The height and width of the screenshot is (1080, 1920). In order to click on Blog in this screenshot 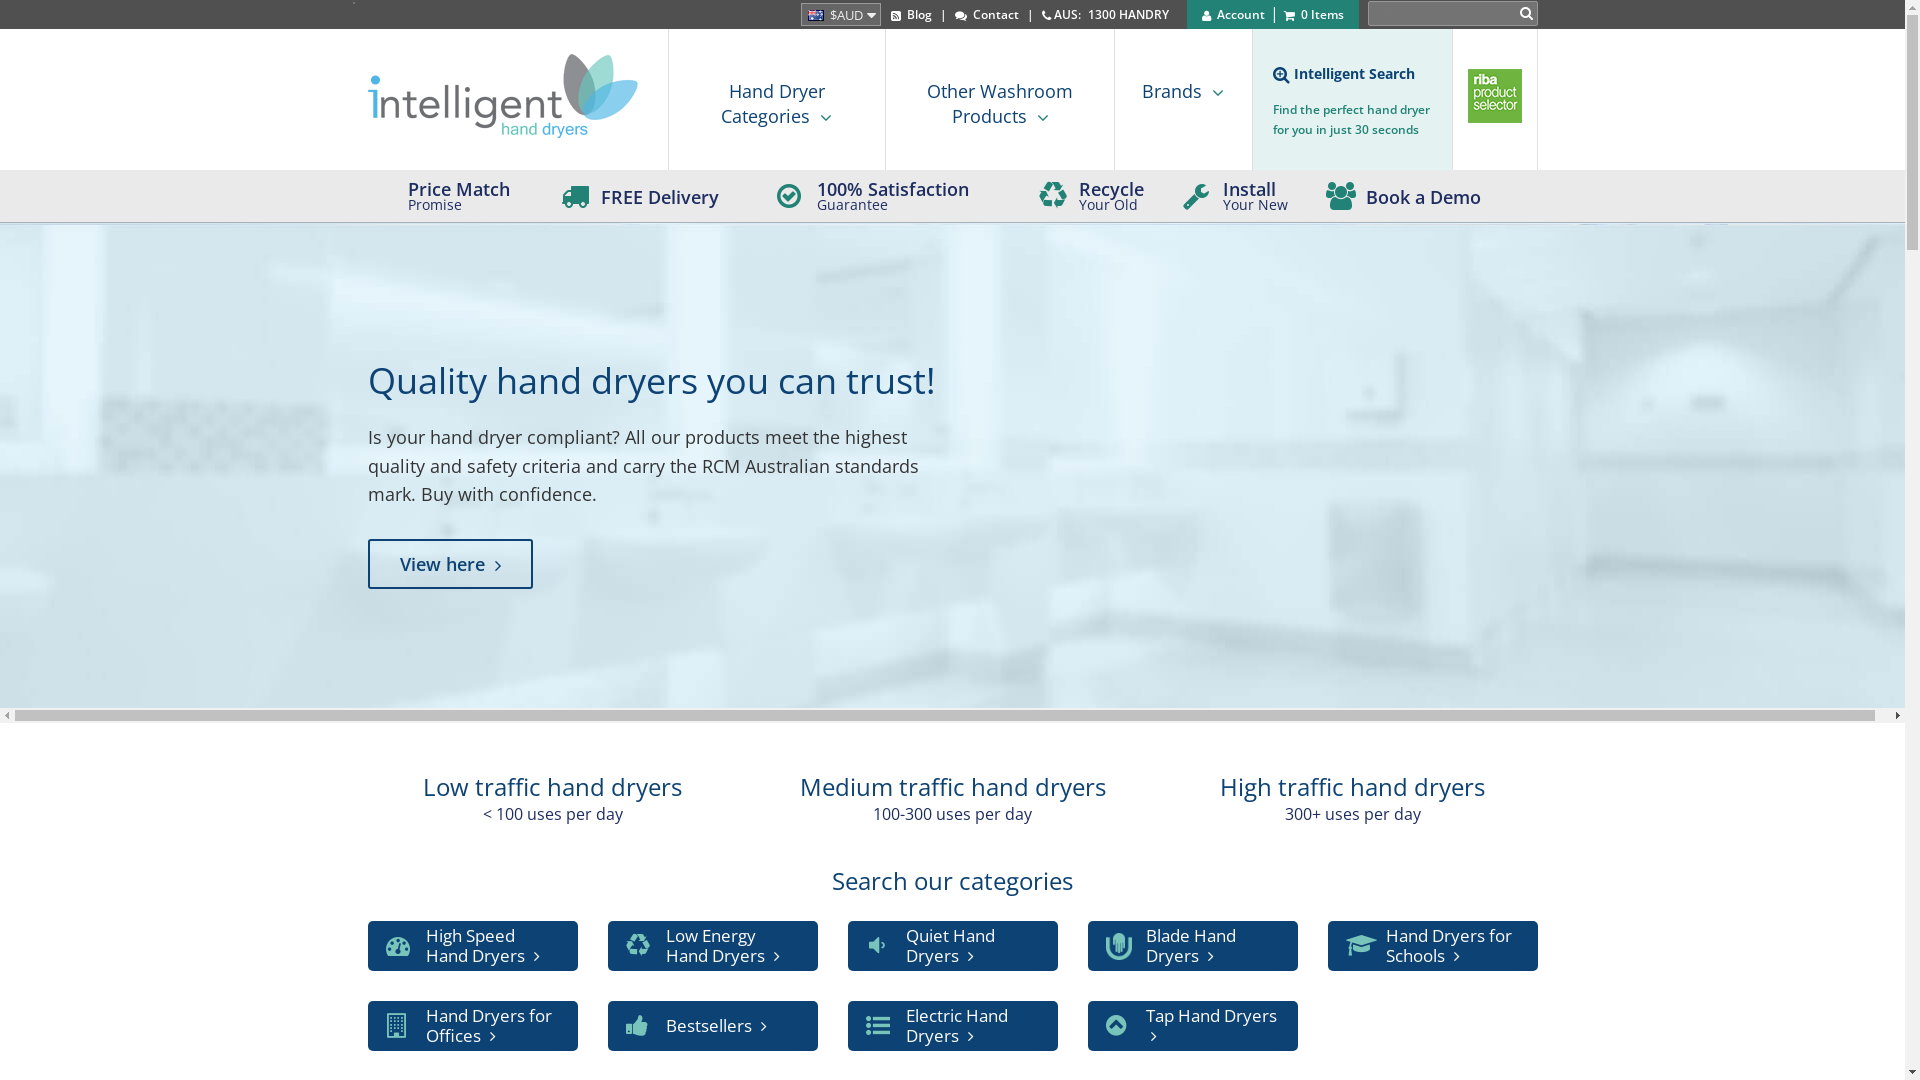, I will do `click(910, 14)`.